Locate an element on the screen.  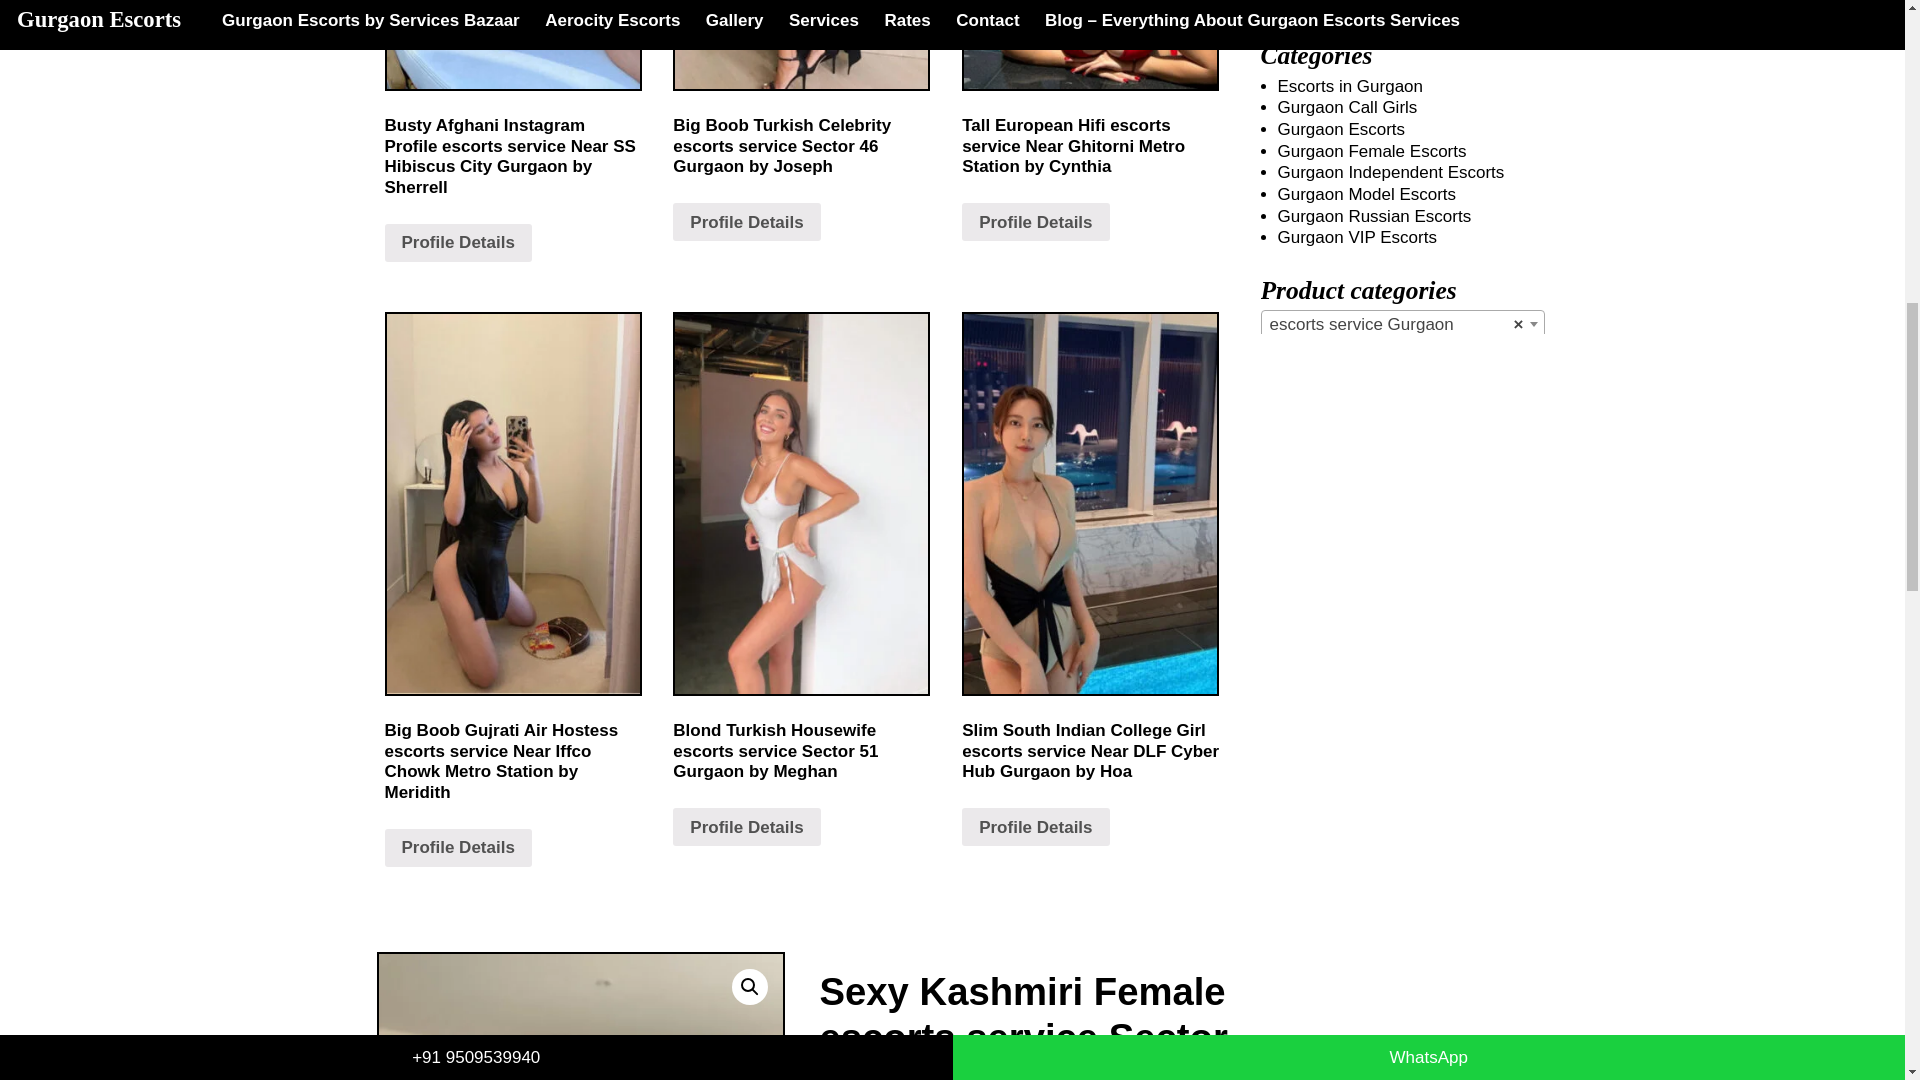
Profile Details is located at coordinates (458, 848).